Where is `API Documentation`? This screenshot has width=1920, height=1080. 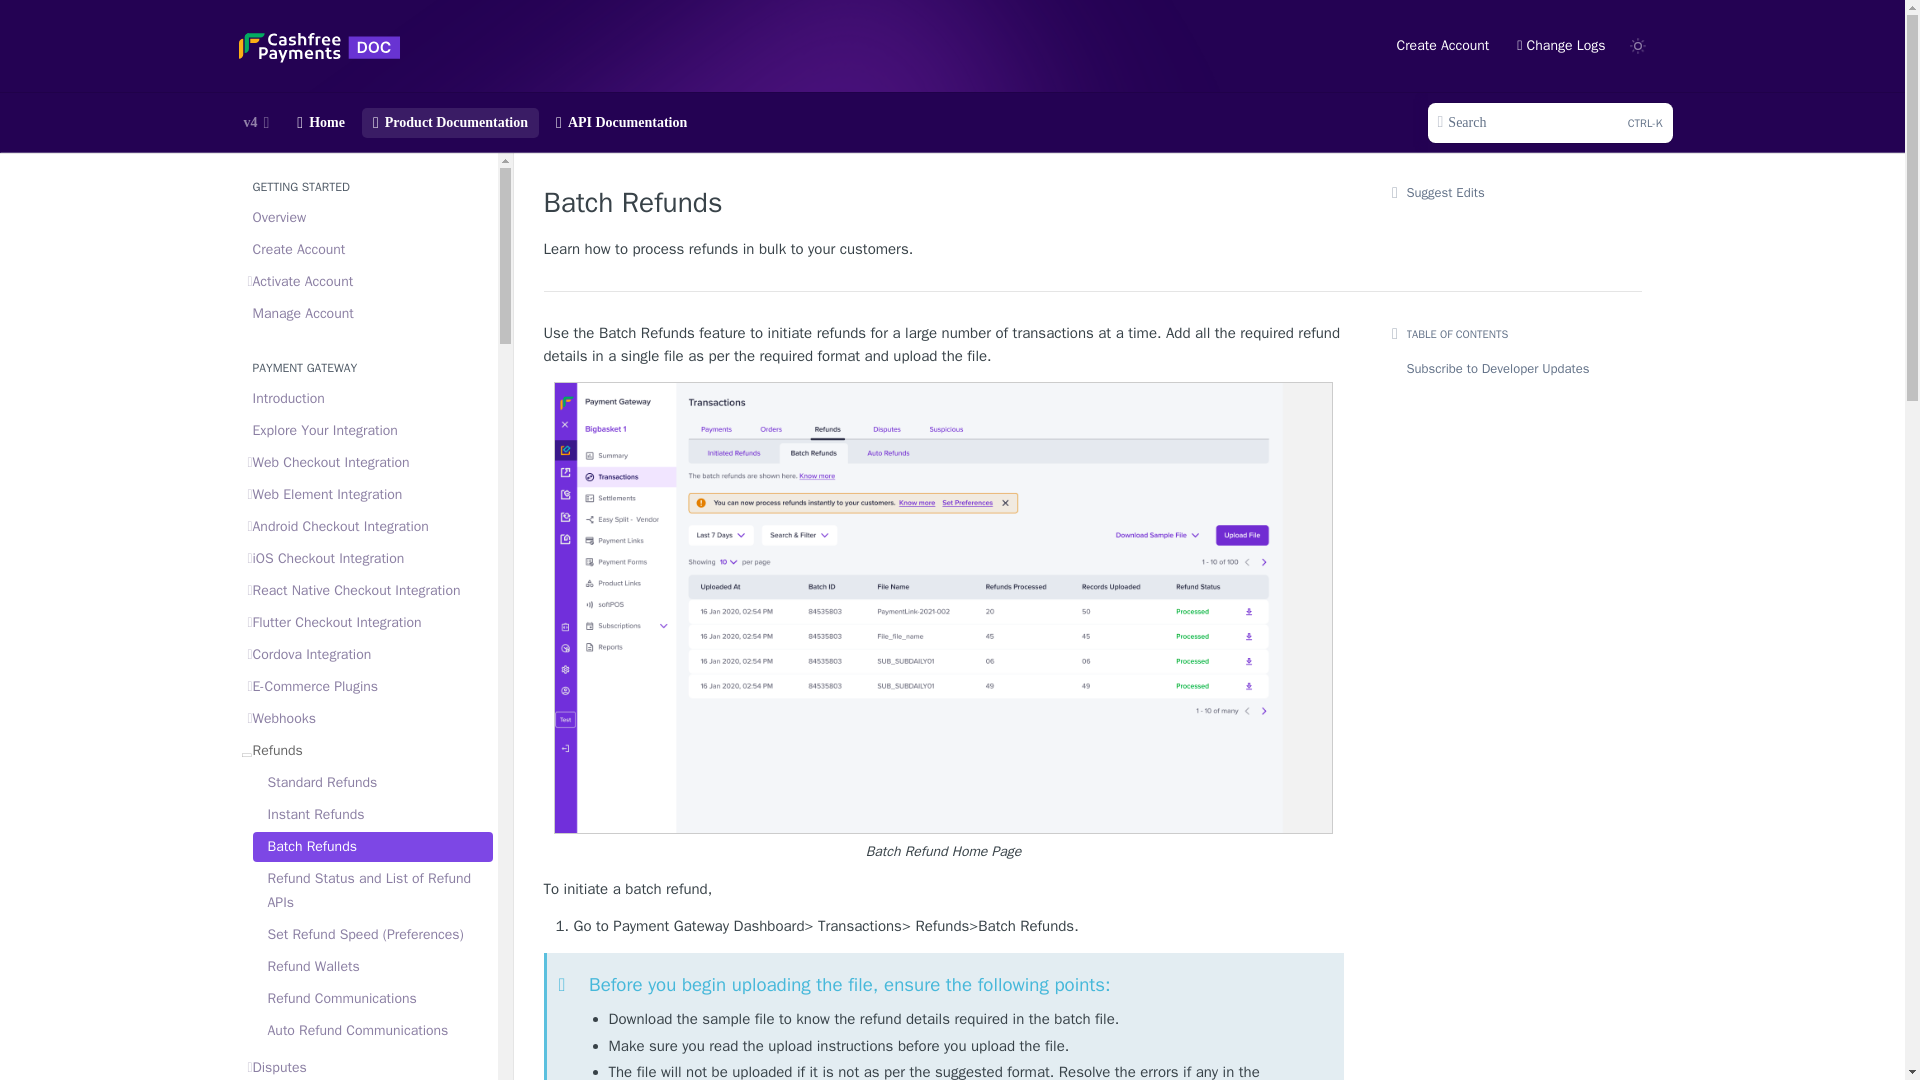 API Documentation is located at coordinates (622, 123).